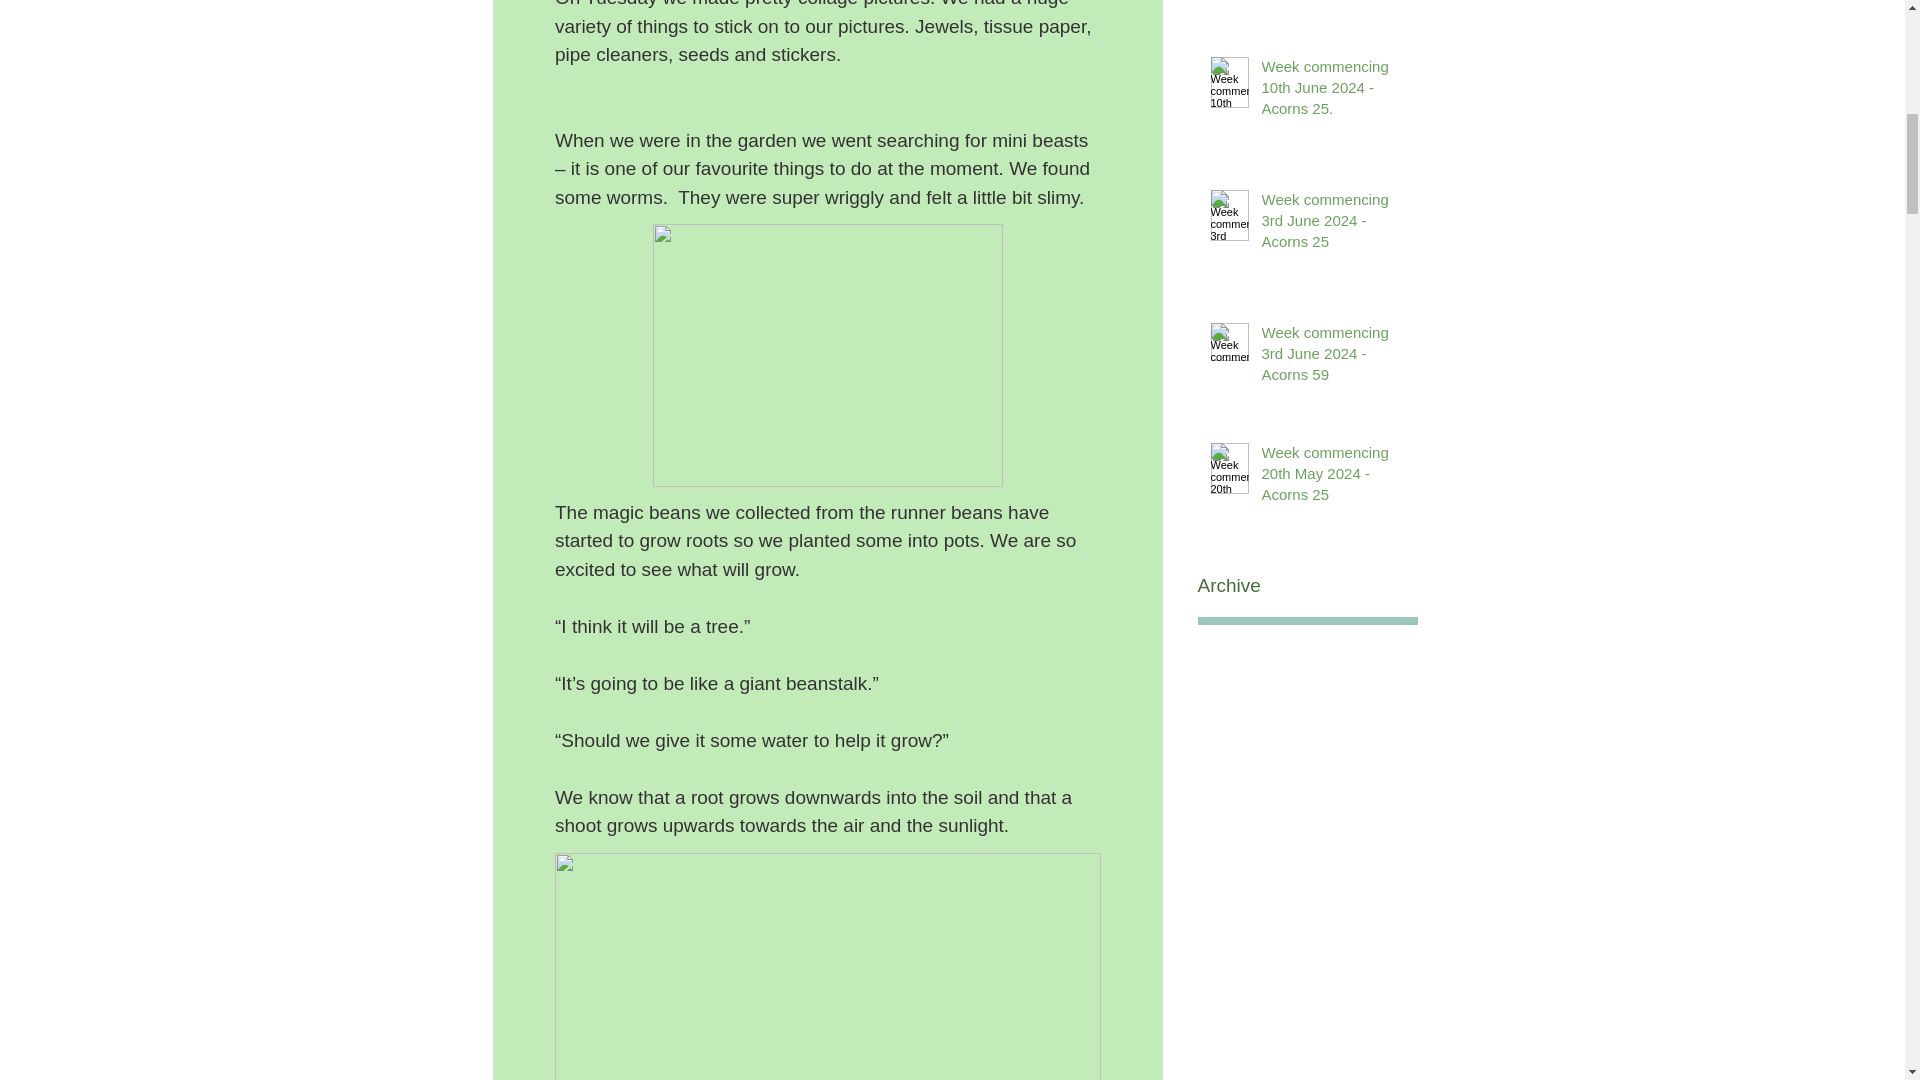 Image resolution: width=1920 pixels, height=1080 pixels. Describe the element at coordinates (1333, 477) in the screenshot. I see `Week commencing 20th May 2024 - Acorns 25` at that location.